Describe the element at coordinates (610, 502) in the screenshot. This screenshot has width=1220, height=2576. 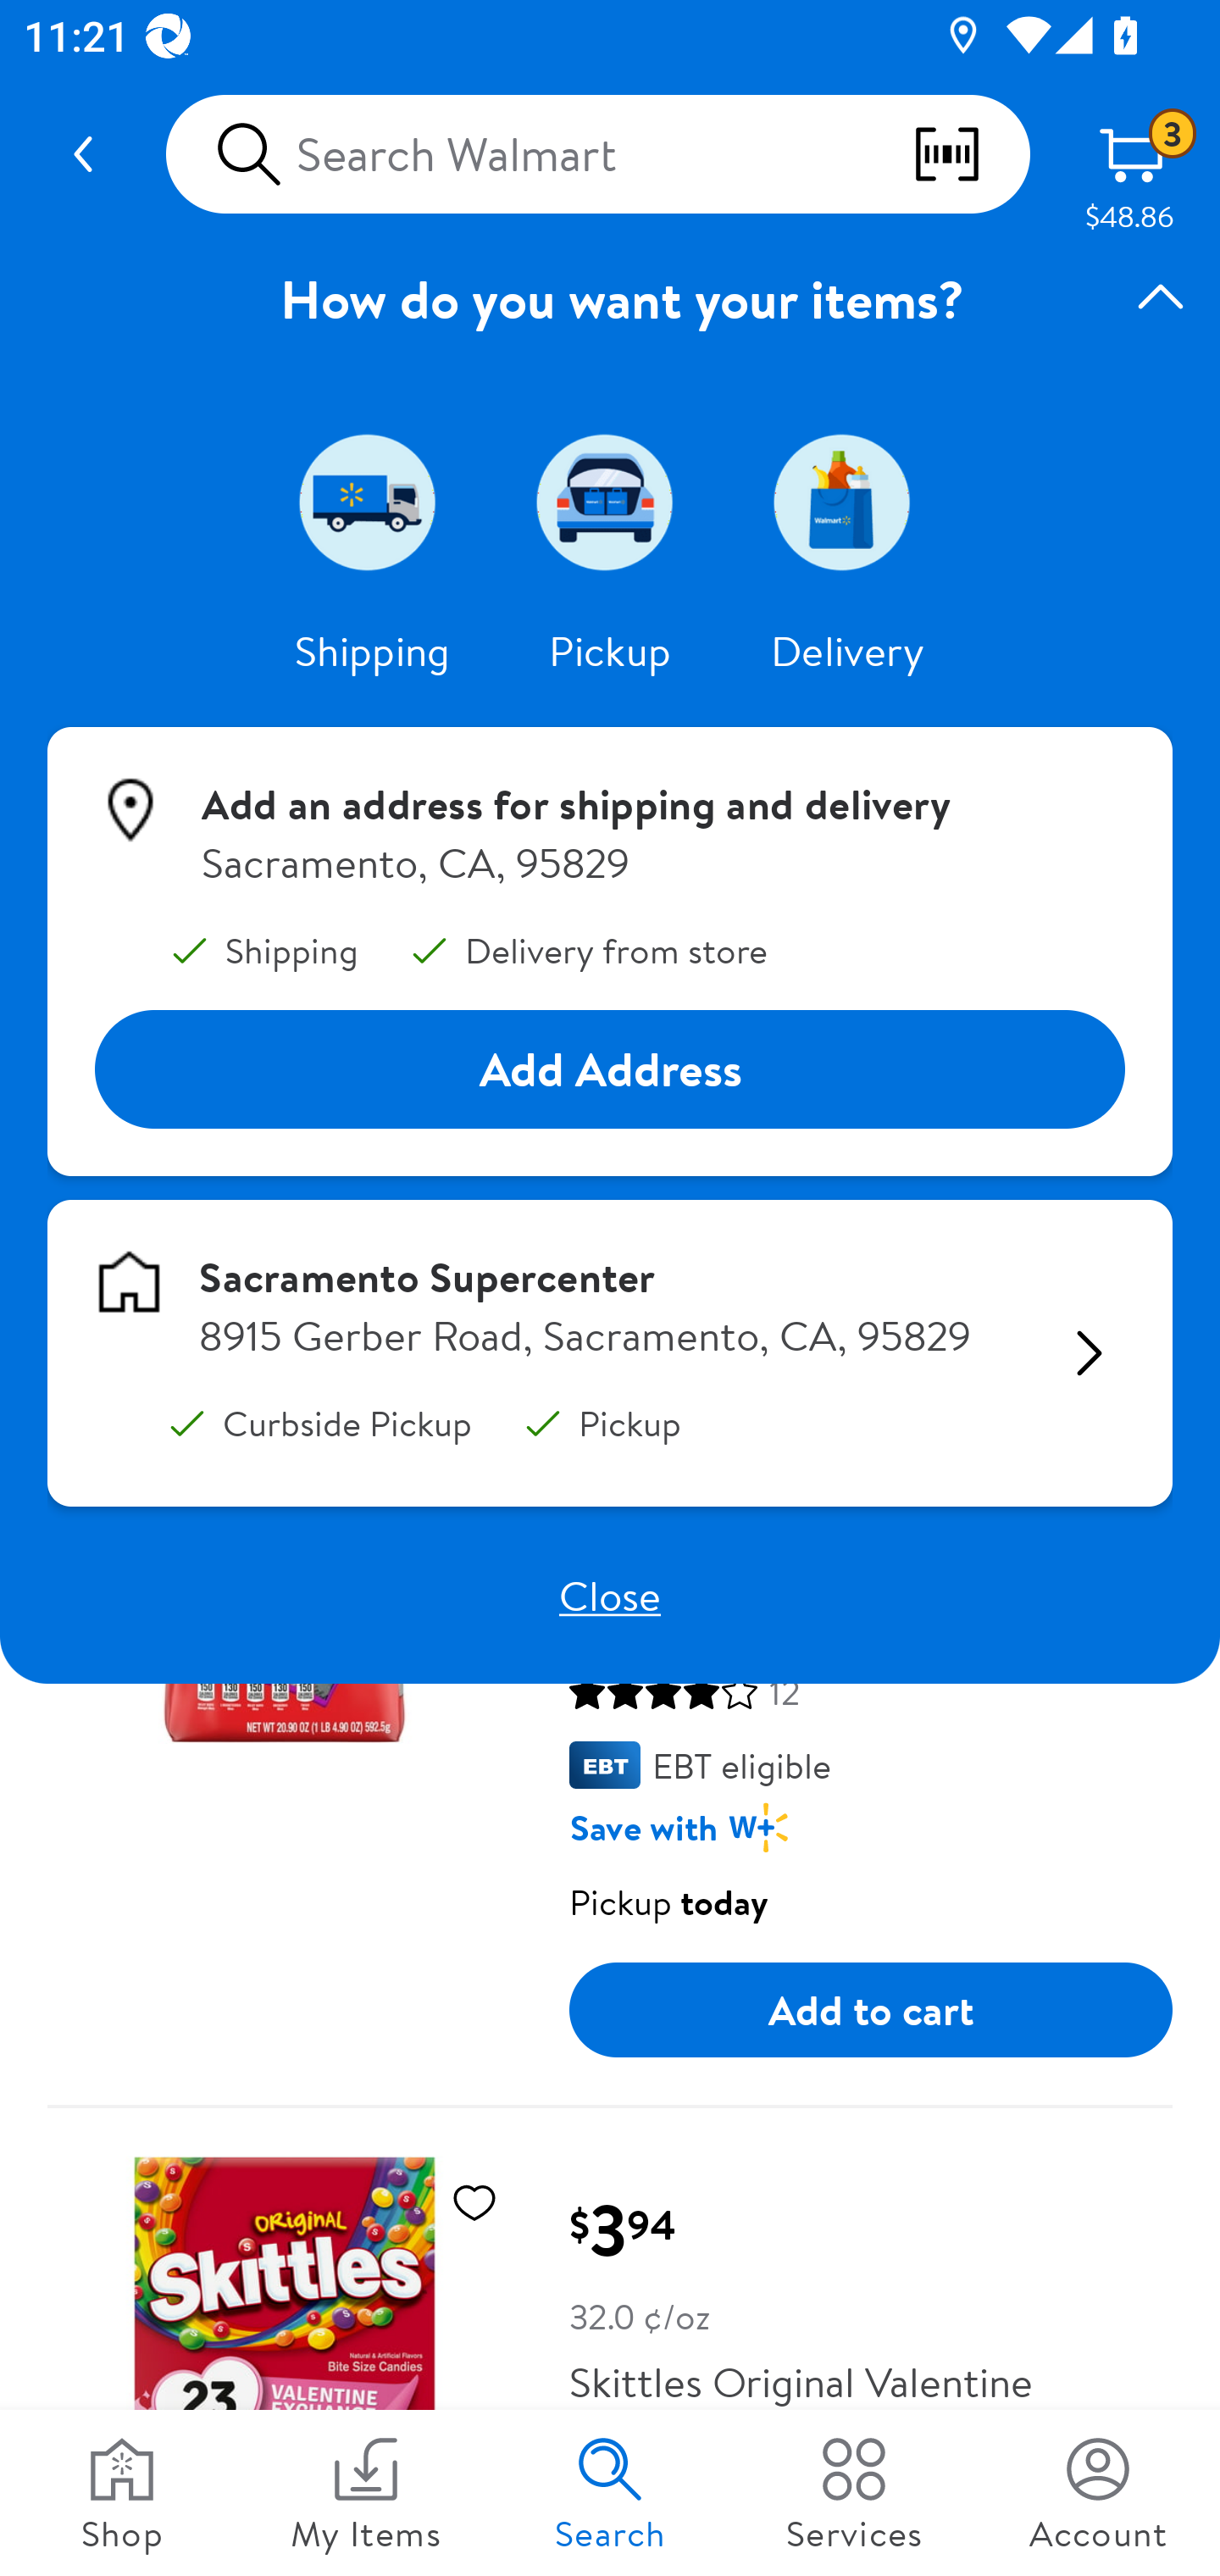
I see `Pickup 2 of 3` at that location.